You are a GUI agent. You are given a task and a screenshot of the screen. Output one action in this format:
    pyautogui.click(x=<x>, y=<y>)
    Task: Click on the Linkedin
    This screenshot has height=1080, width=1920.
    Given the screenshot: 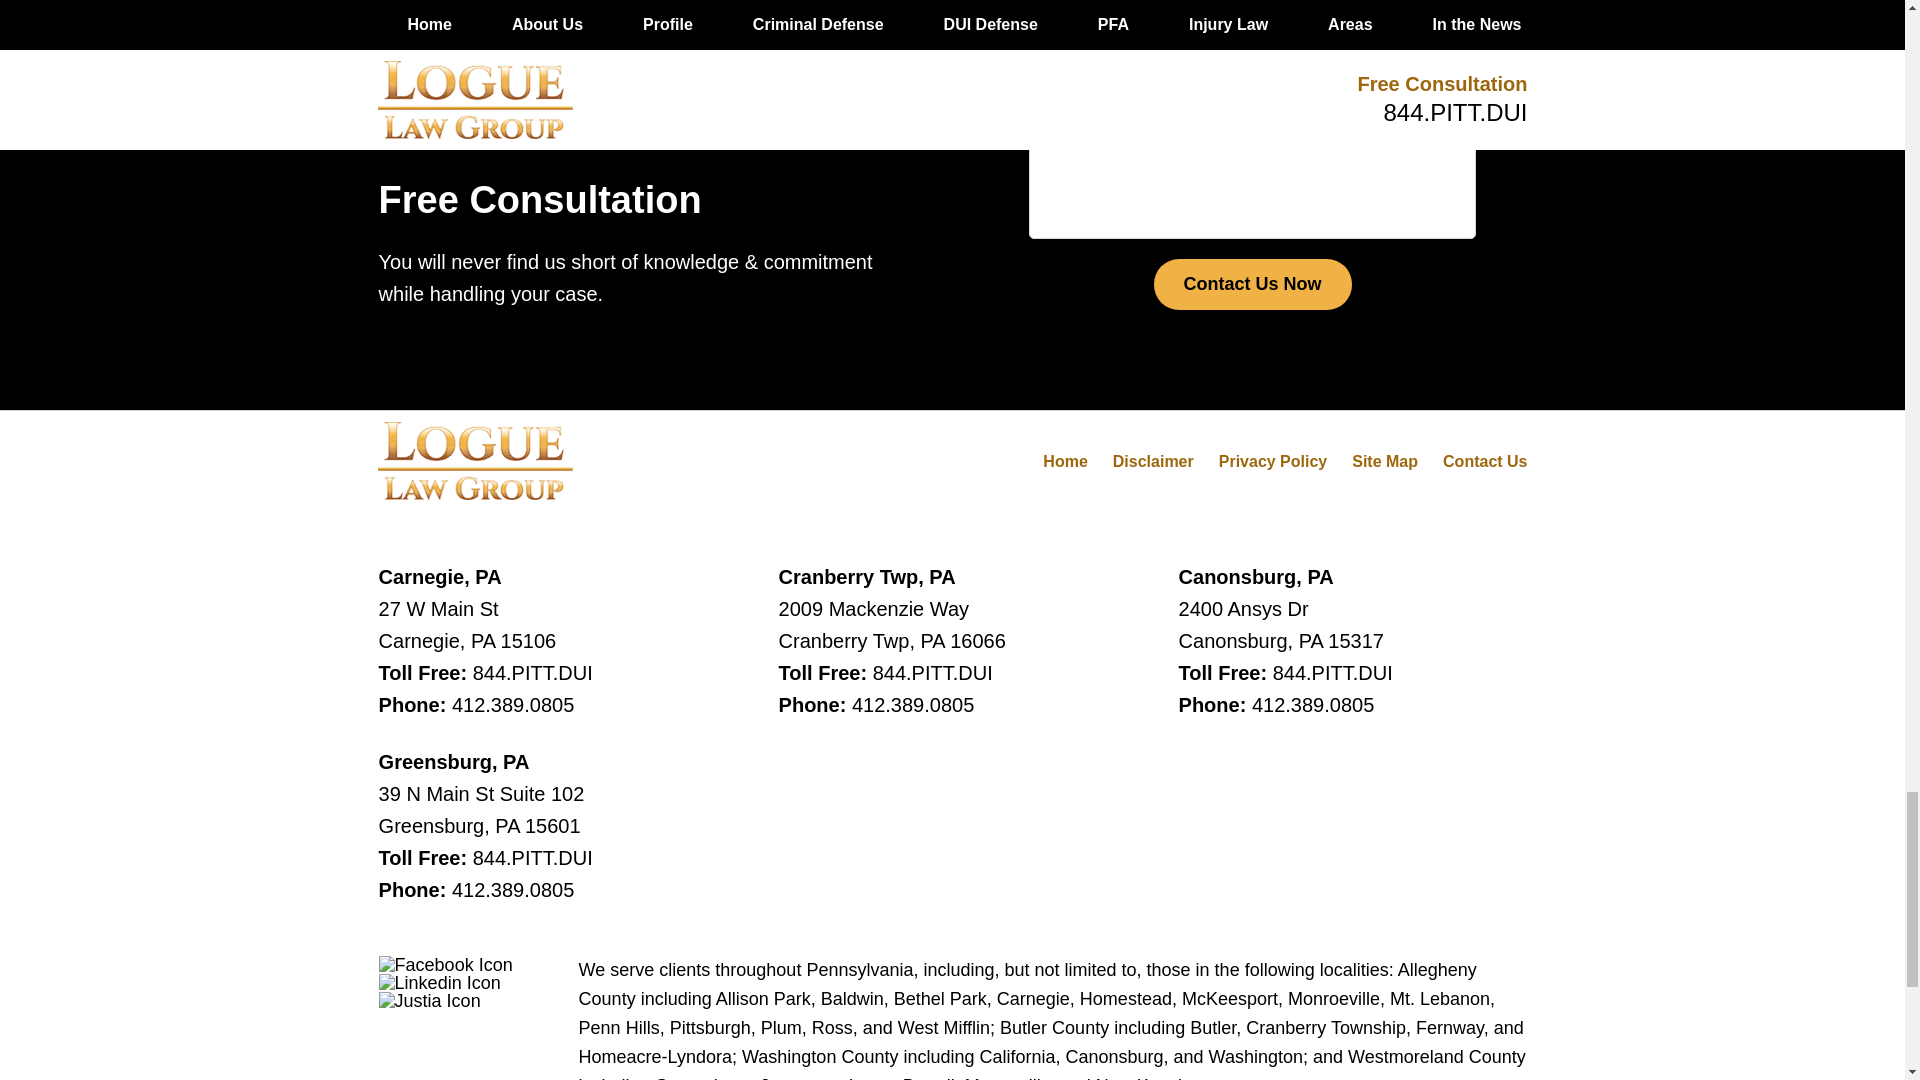 What is the action you would take?
    pyautogui.click(x=440, y=983)
    